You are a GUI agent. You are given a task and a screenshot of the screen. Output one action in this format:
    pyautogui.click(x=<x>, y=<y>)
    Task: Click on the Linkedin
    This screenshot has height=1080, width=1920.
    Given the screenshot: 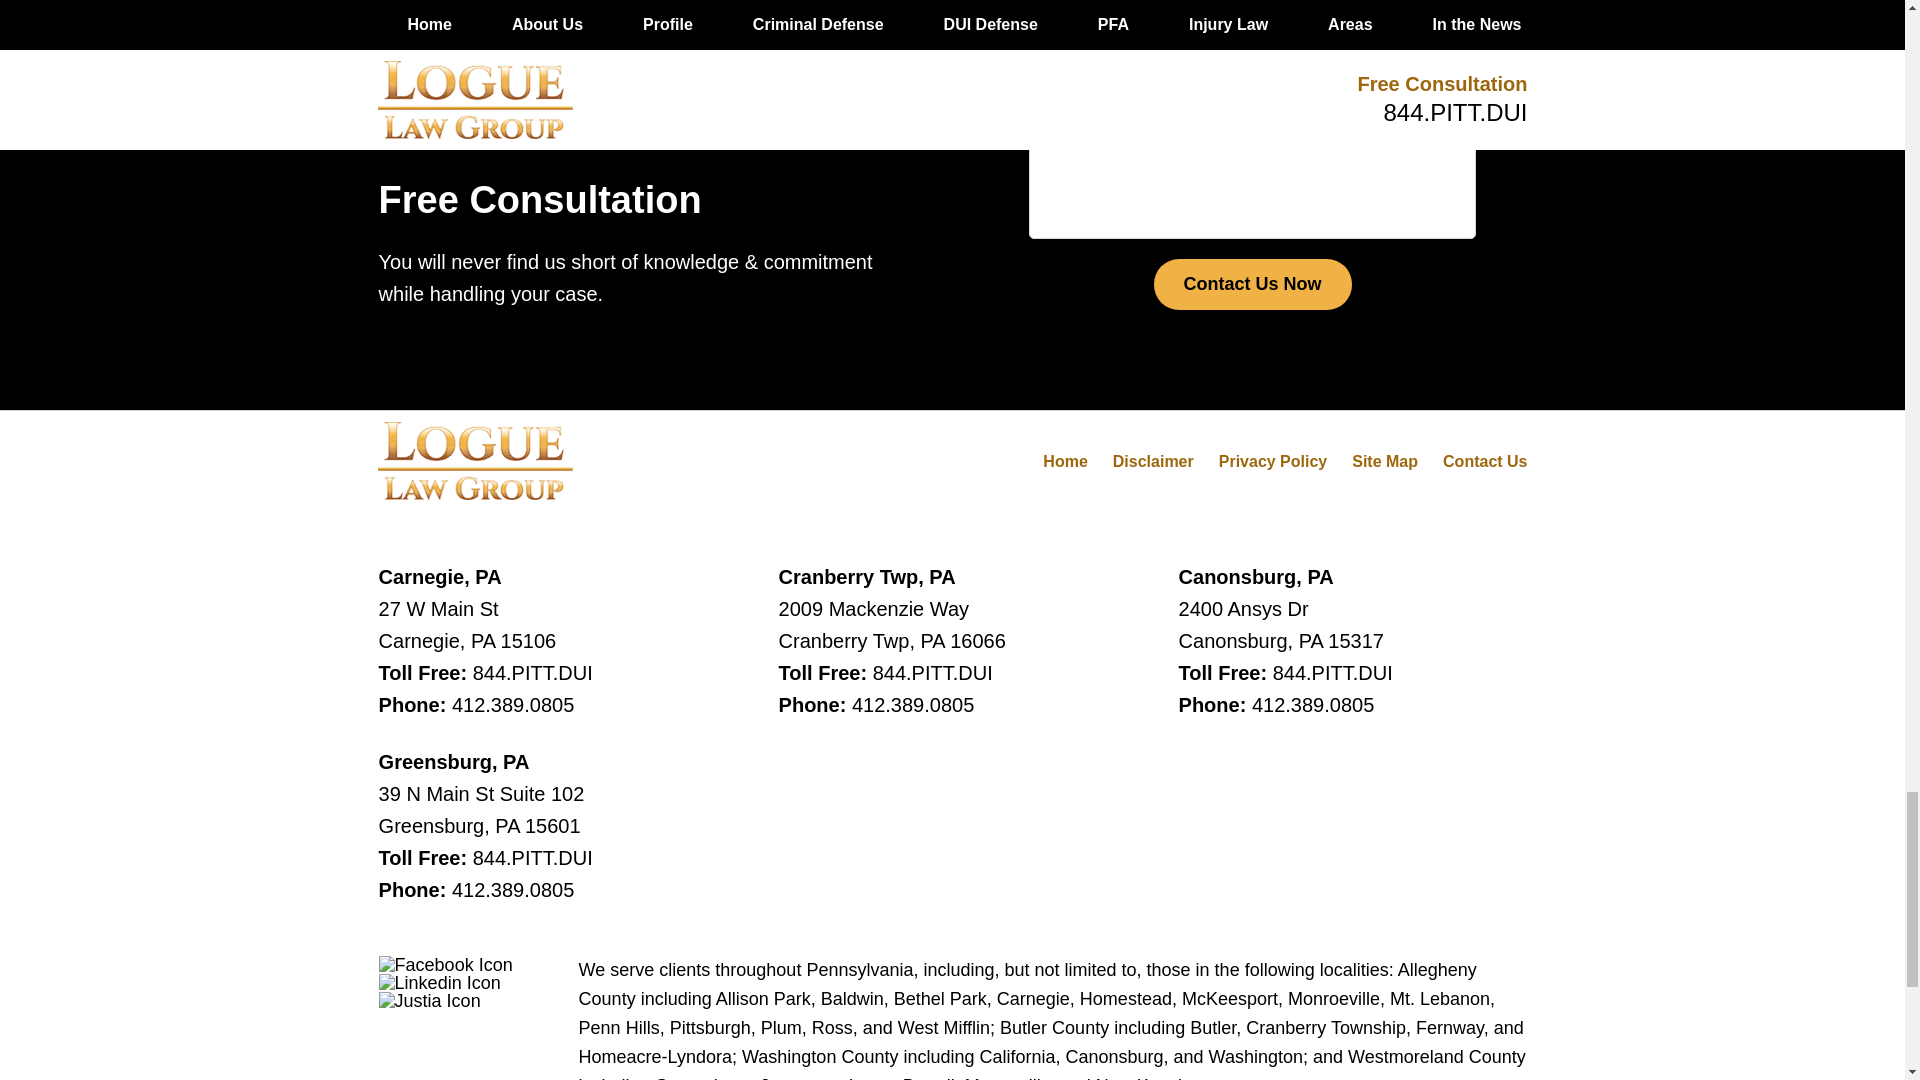 What is the action you would take?
    pyautogui.click(x=440, y=983)
    